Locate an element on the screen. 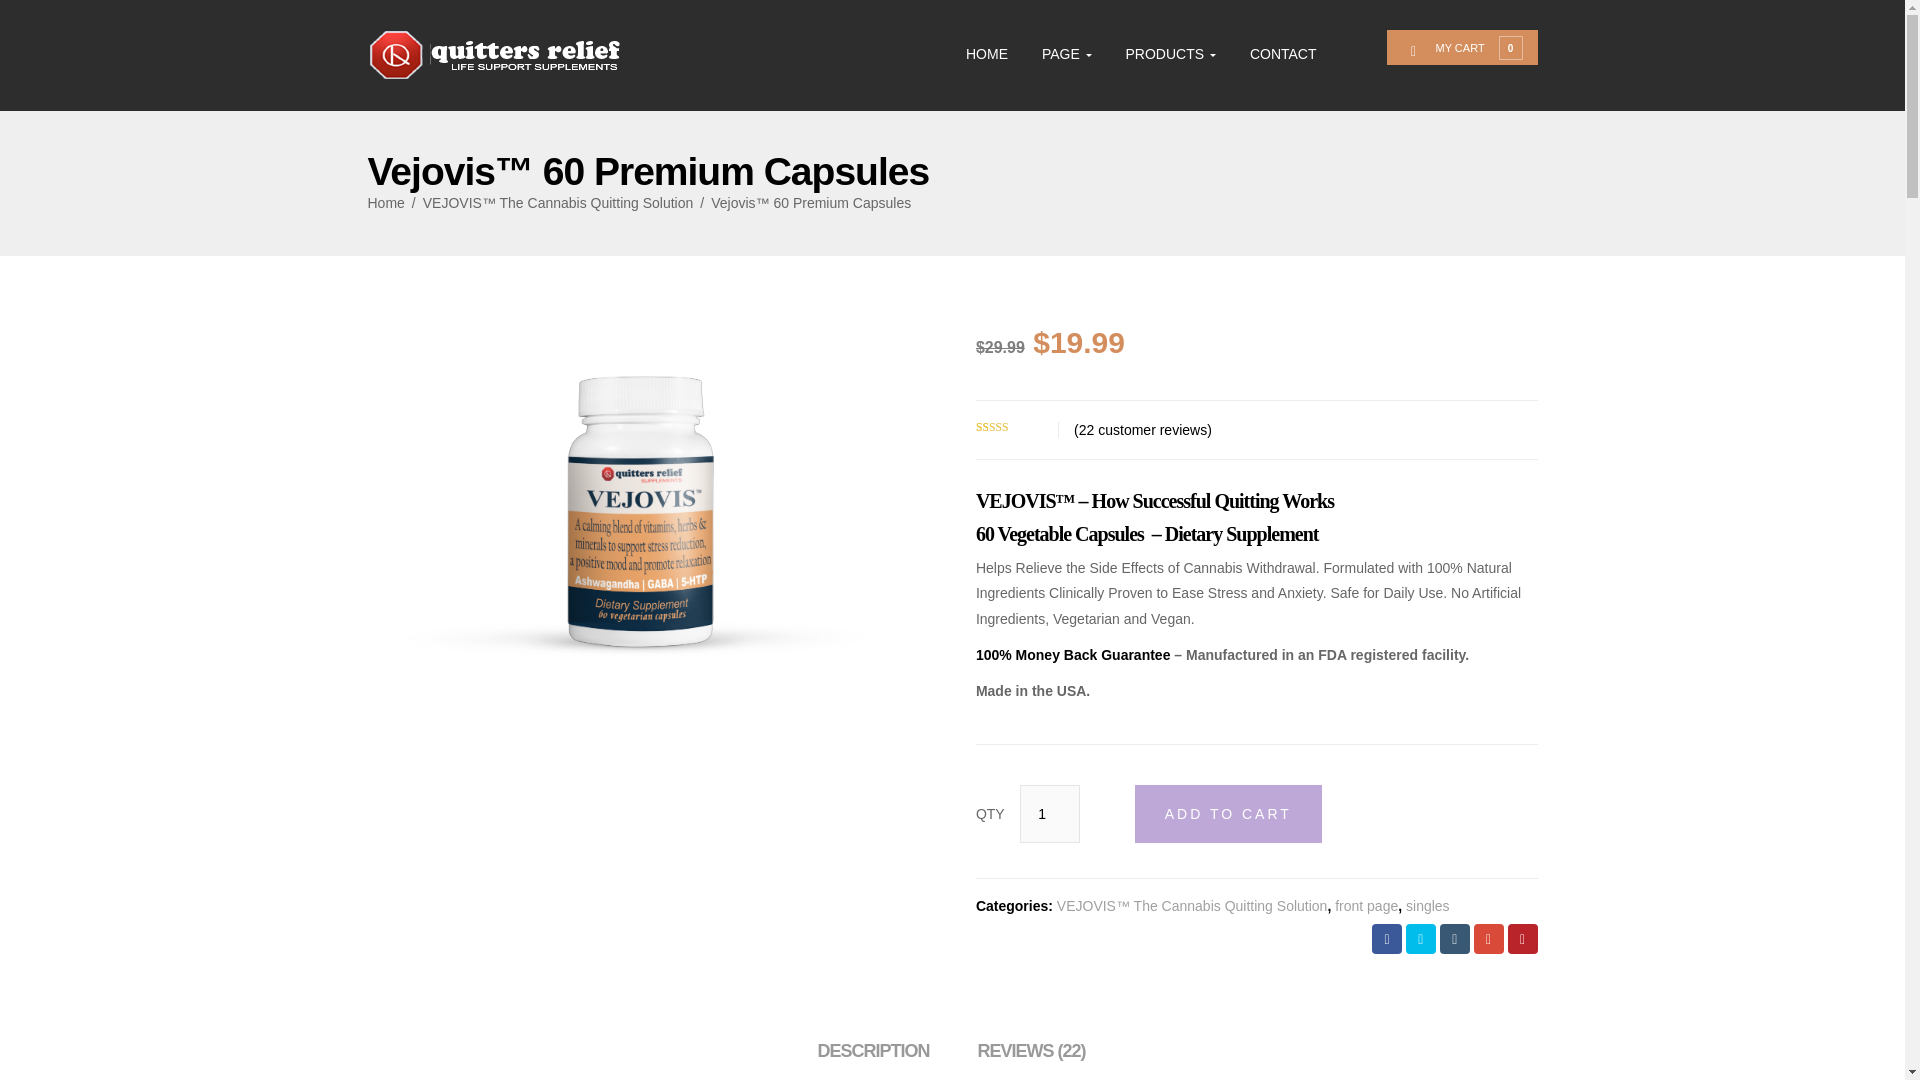 The height and width of the screenshot is (1080, 1920). HOME is located at coordinates (986, 53).